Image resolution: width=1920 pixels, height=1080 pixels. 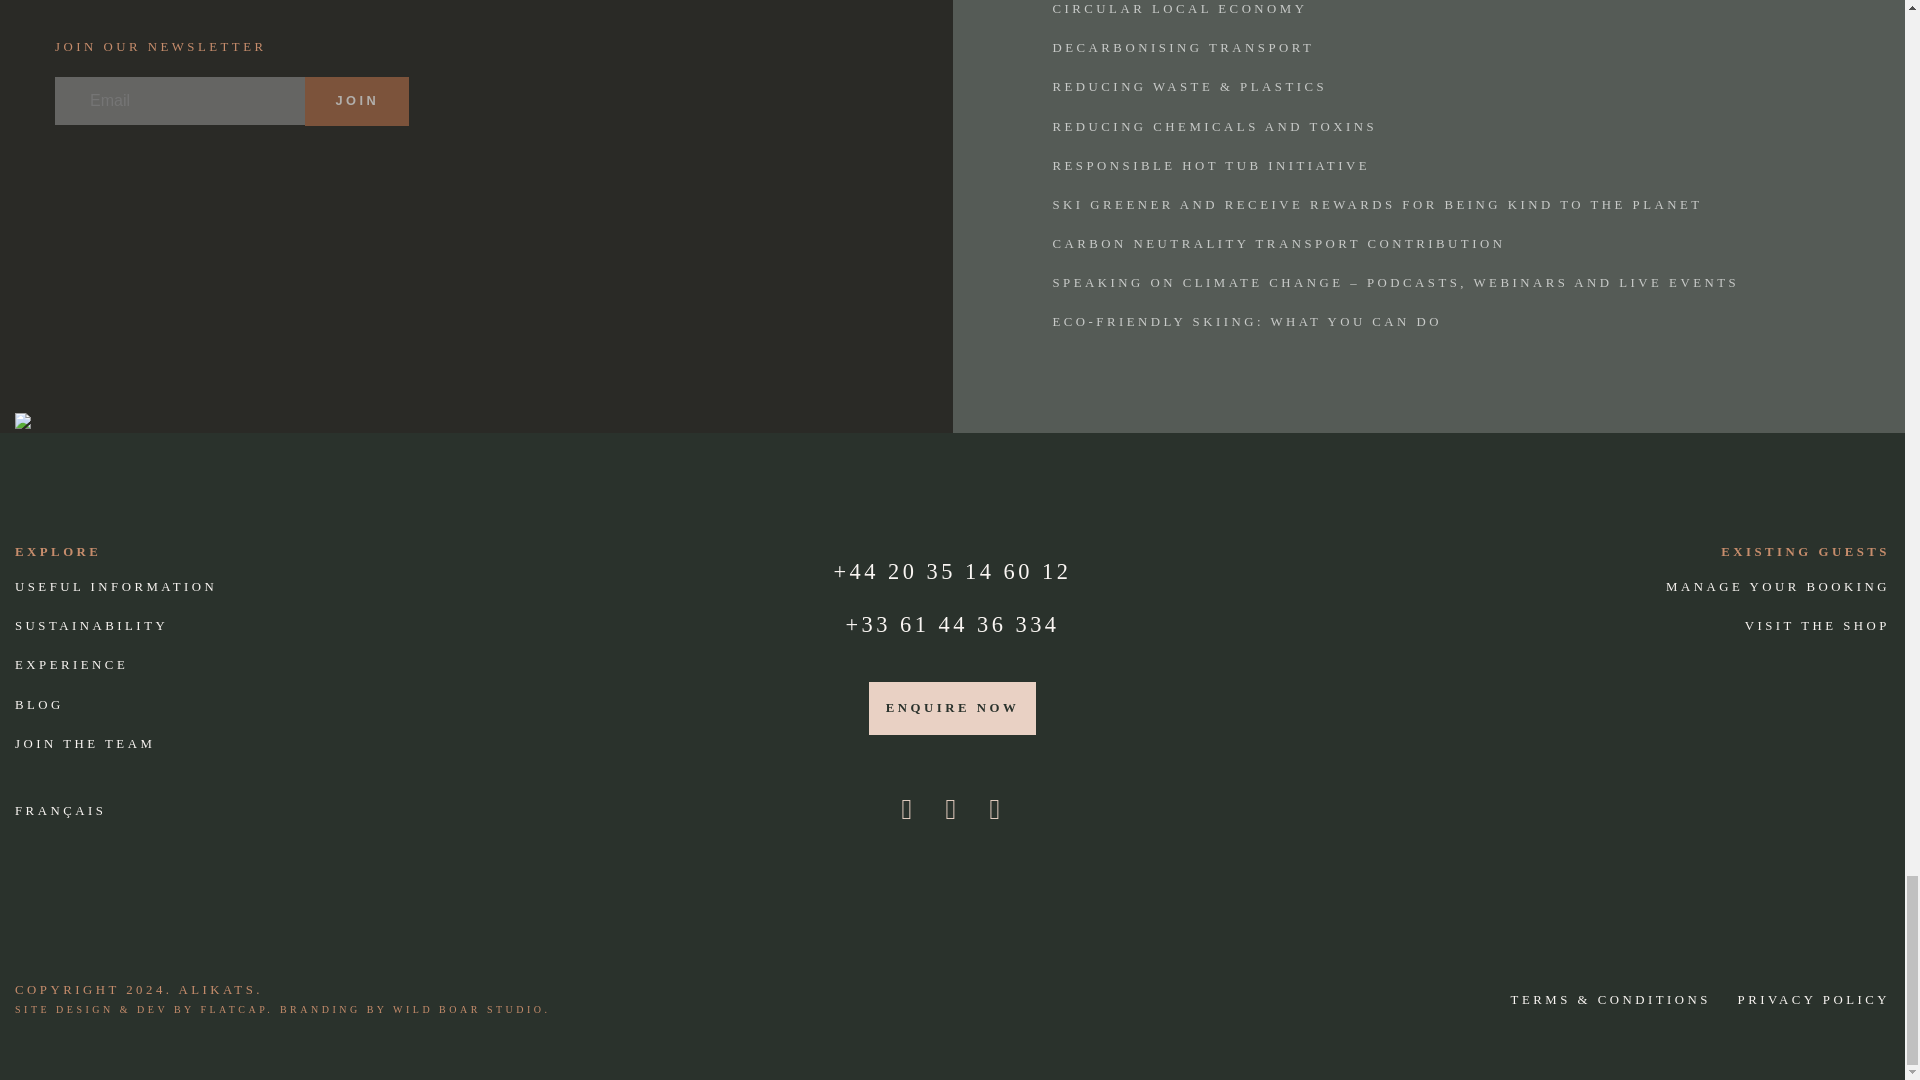 I want to click on Share on Facebook, so click(x=76, y=6).